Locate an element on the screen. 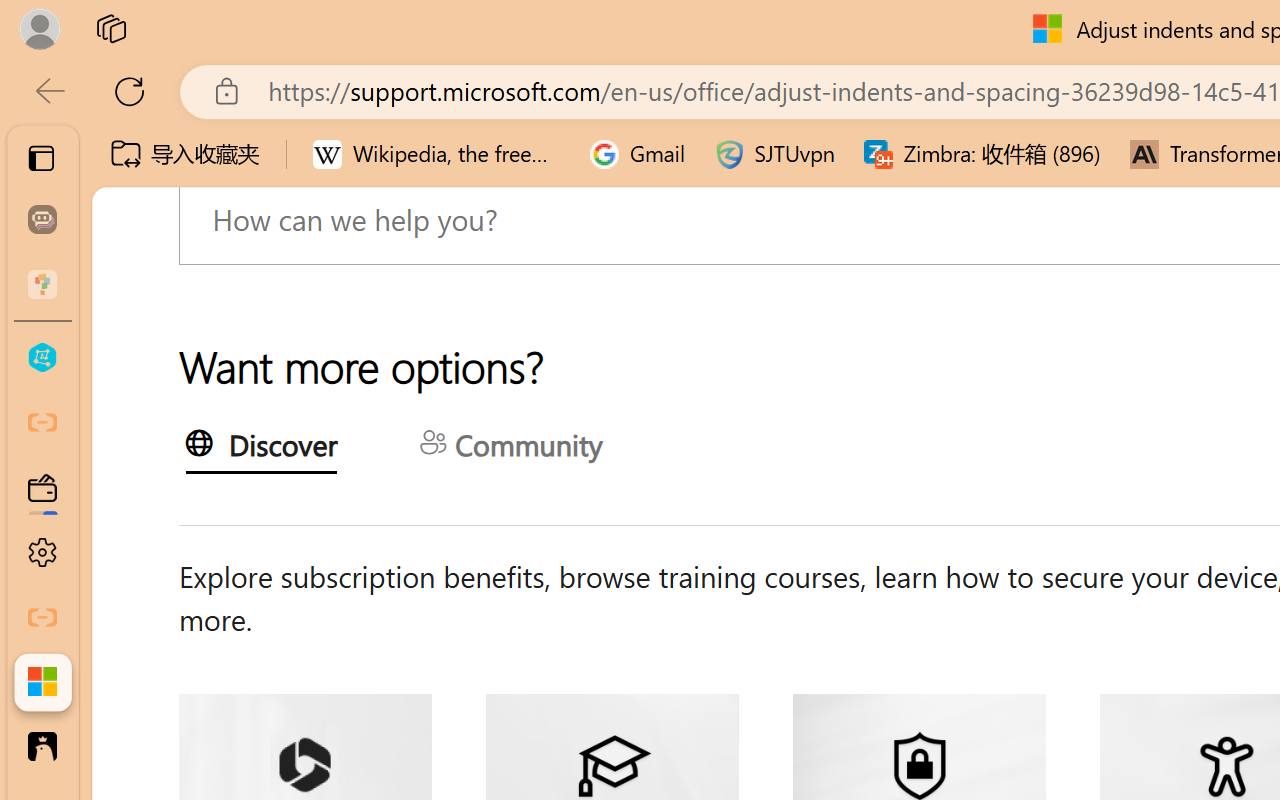  Community is located at coordinates (510, 448).